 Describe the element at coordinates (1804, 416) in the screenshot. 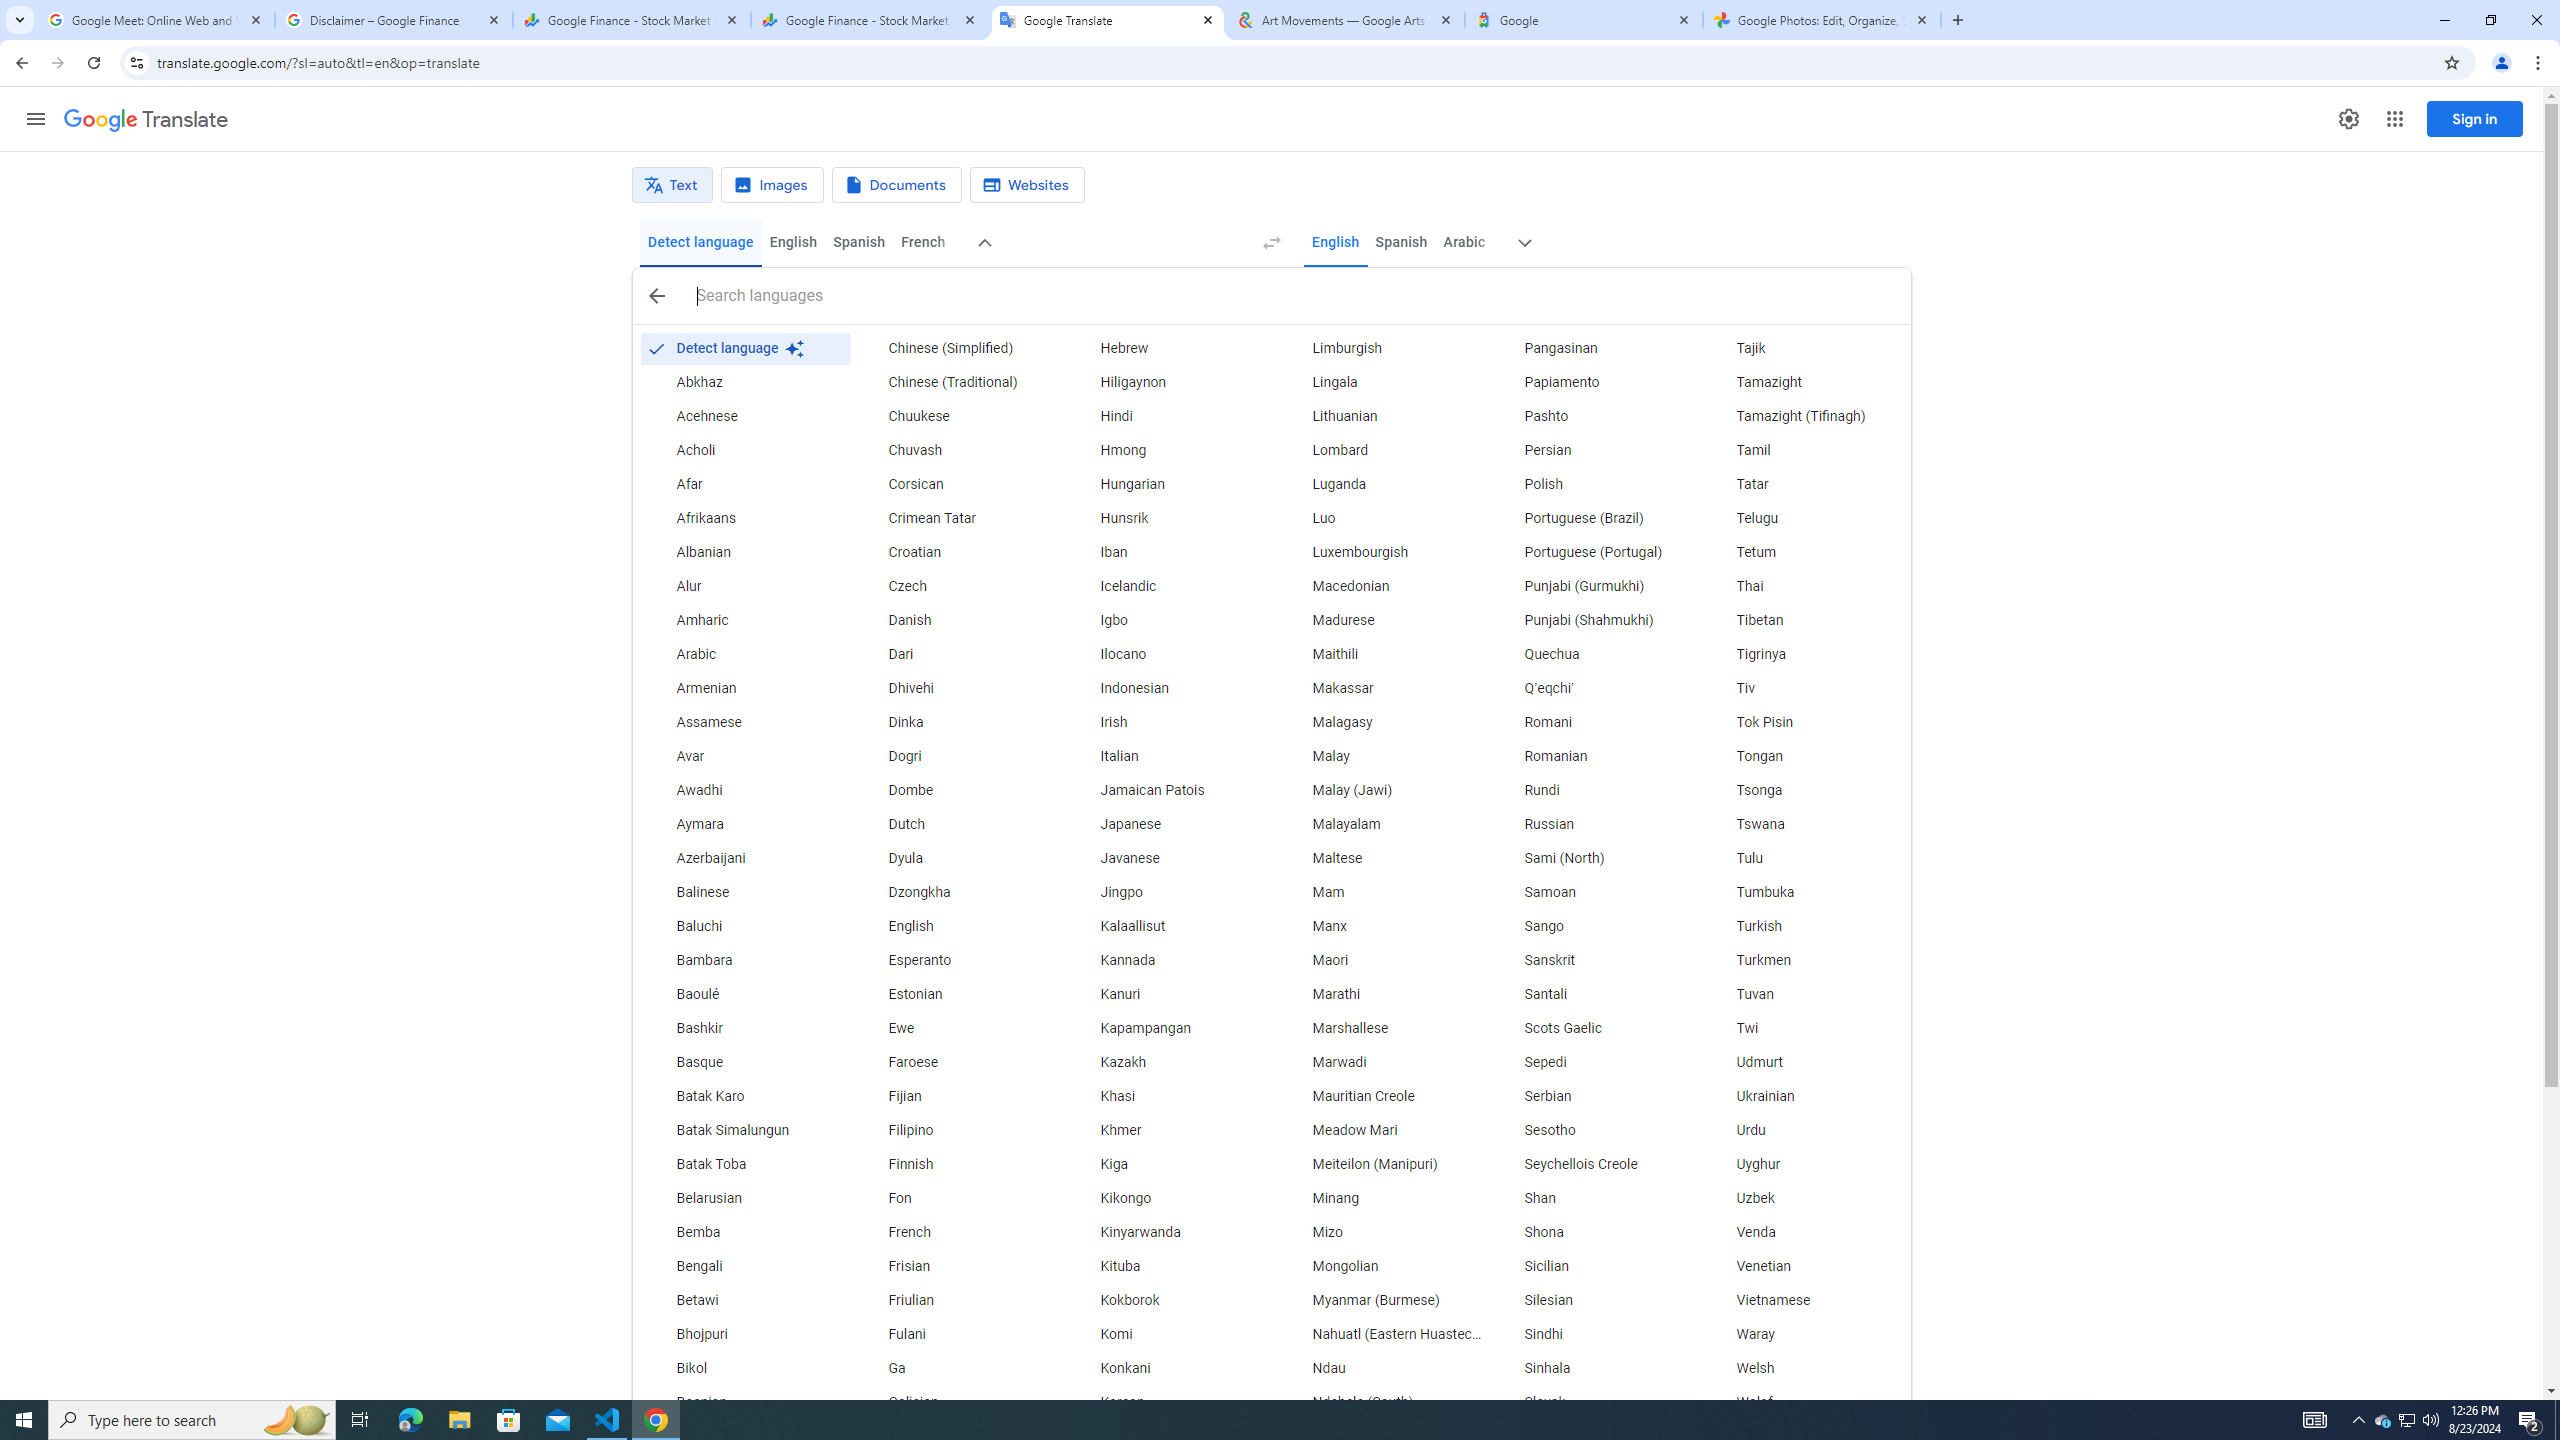

I see `Tamazight (Tifinagh)` at that location.